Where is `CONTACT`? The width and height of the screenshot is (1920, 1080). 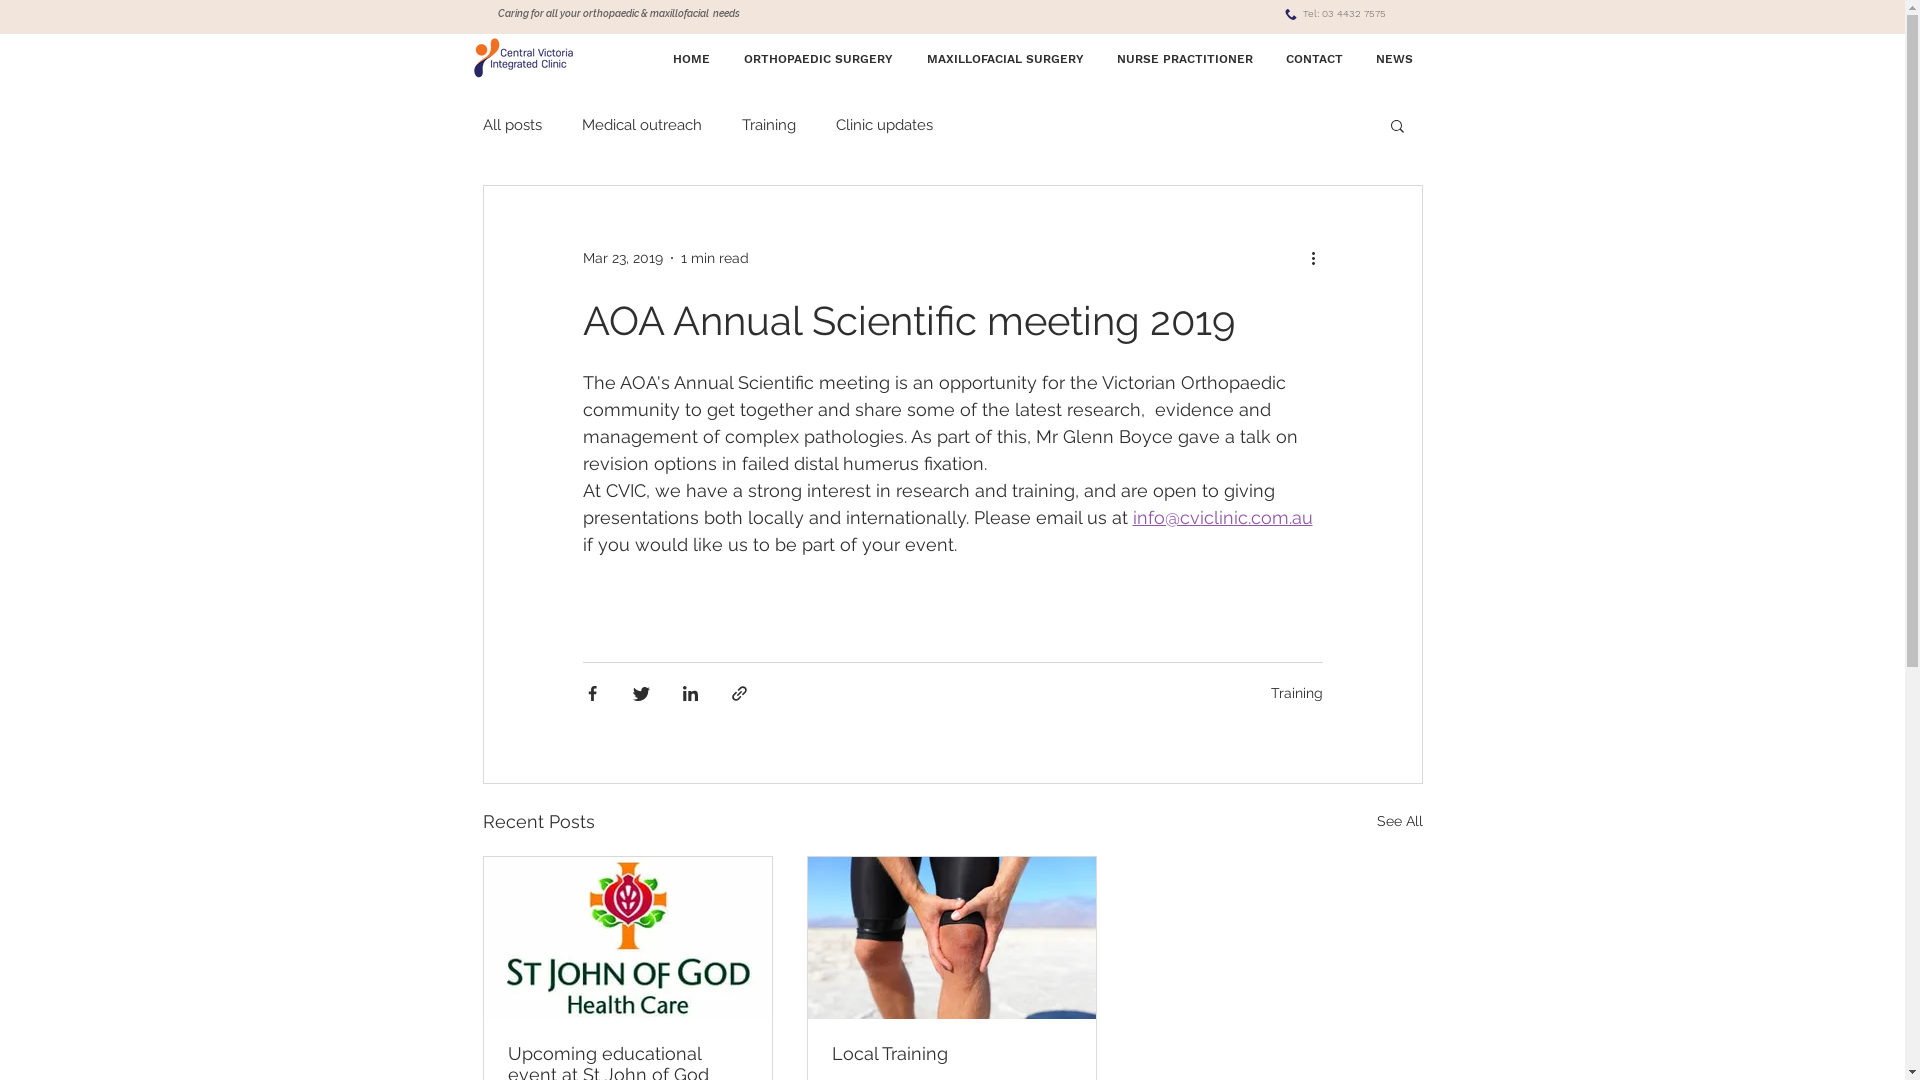 CONTACT is located at coordinates (1315, 59).